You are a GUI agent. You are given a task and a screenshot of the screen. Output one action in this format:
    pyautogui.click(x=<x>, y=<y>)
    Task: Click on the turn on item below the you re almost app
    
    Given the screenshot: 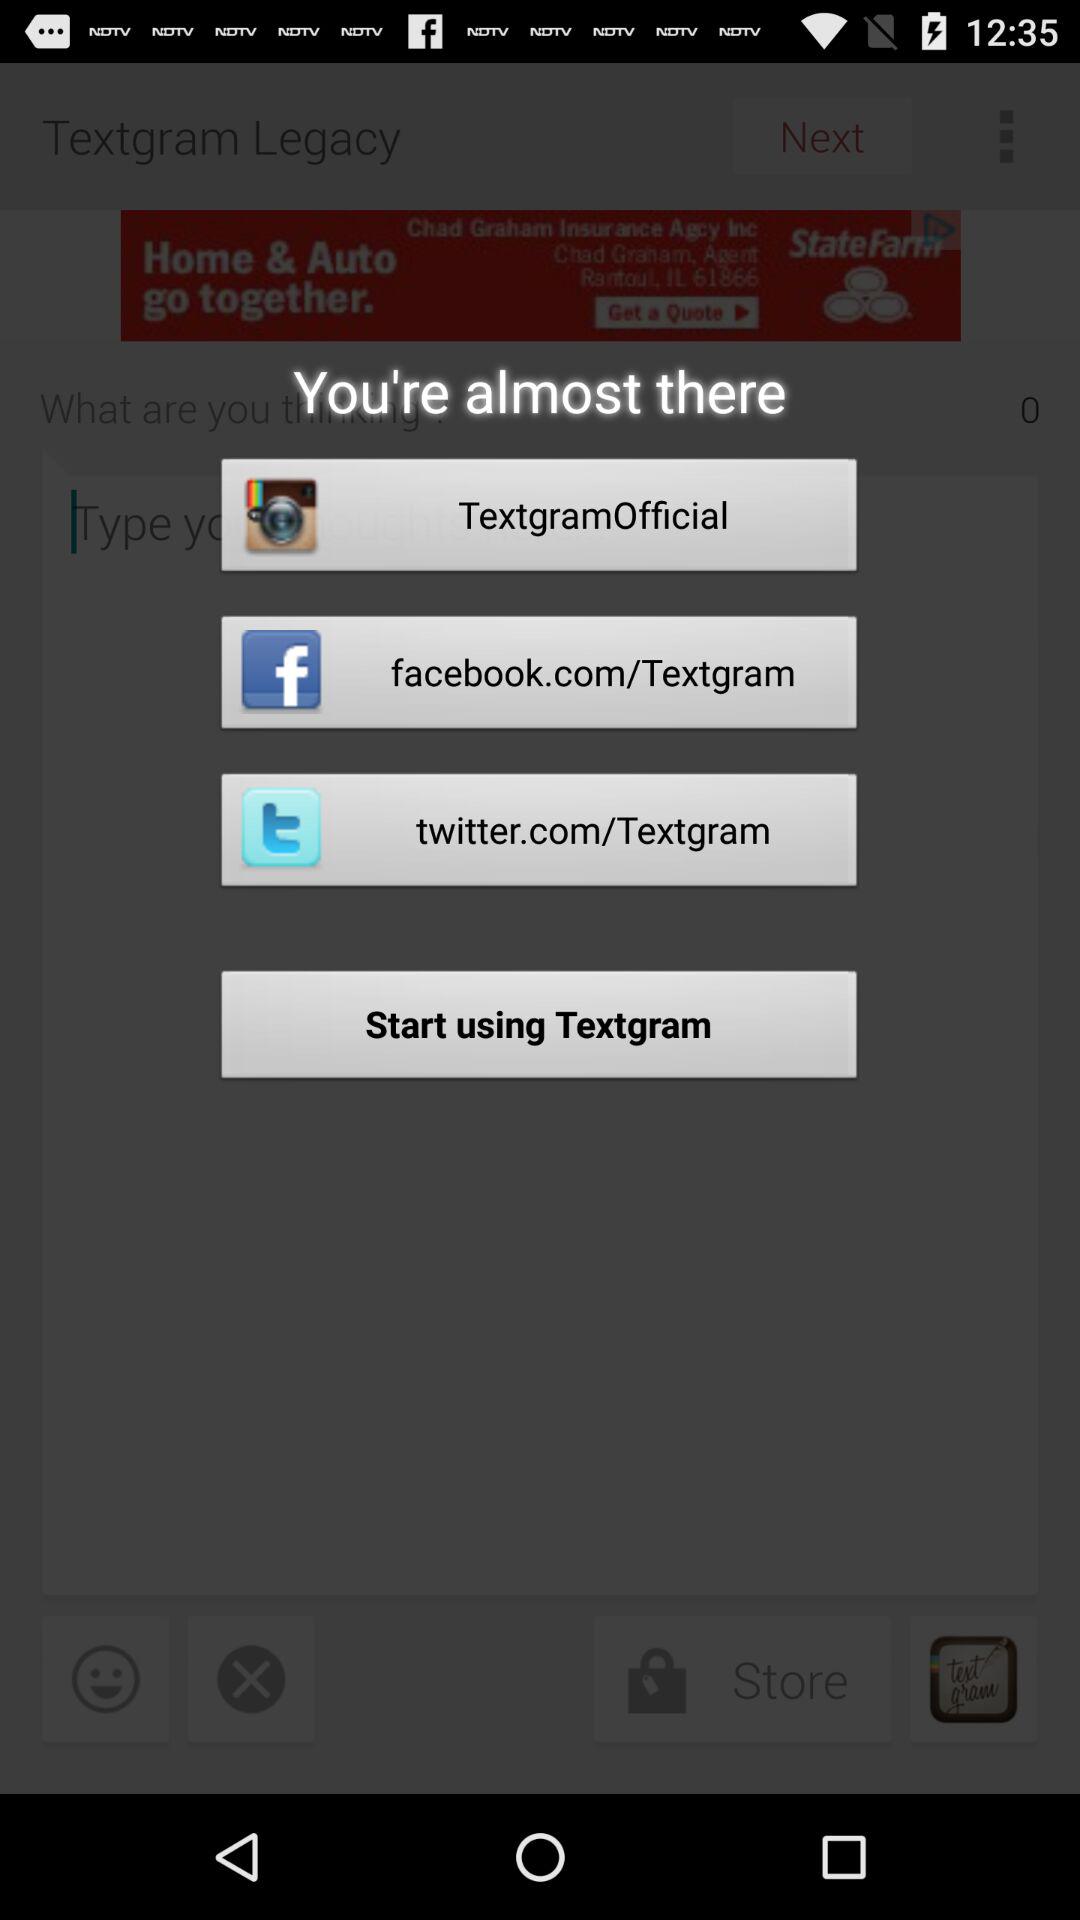 What is the action you would take?
    pyautogui.click(x=539, y=520)
    